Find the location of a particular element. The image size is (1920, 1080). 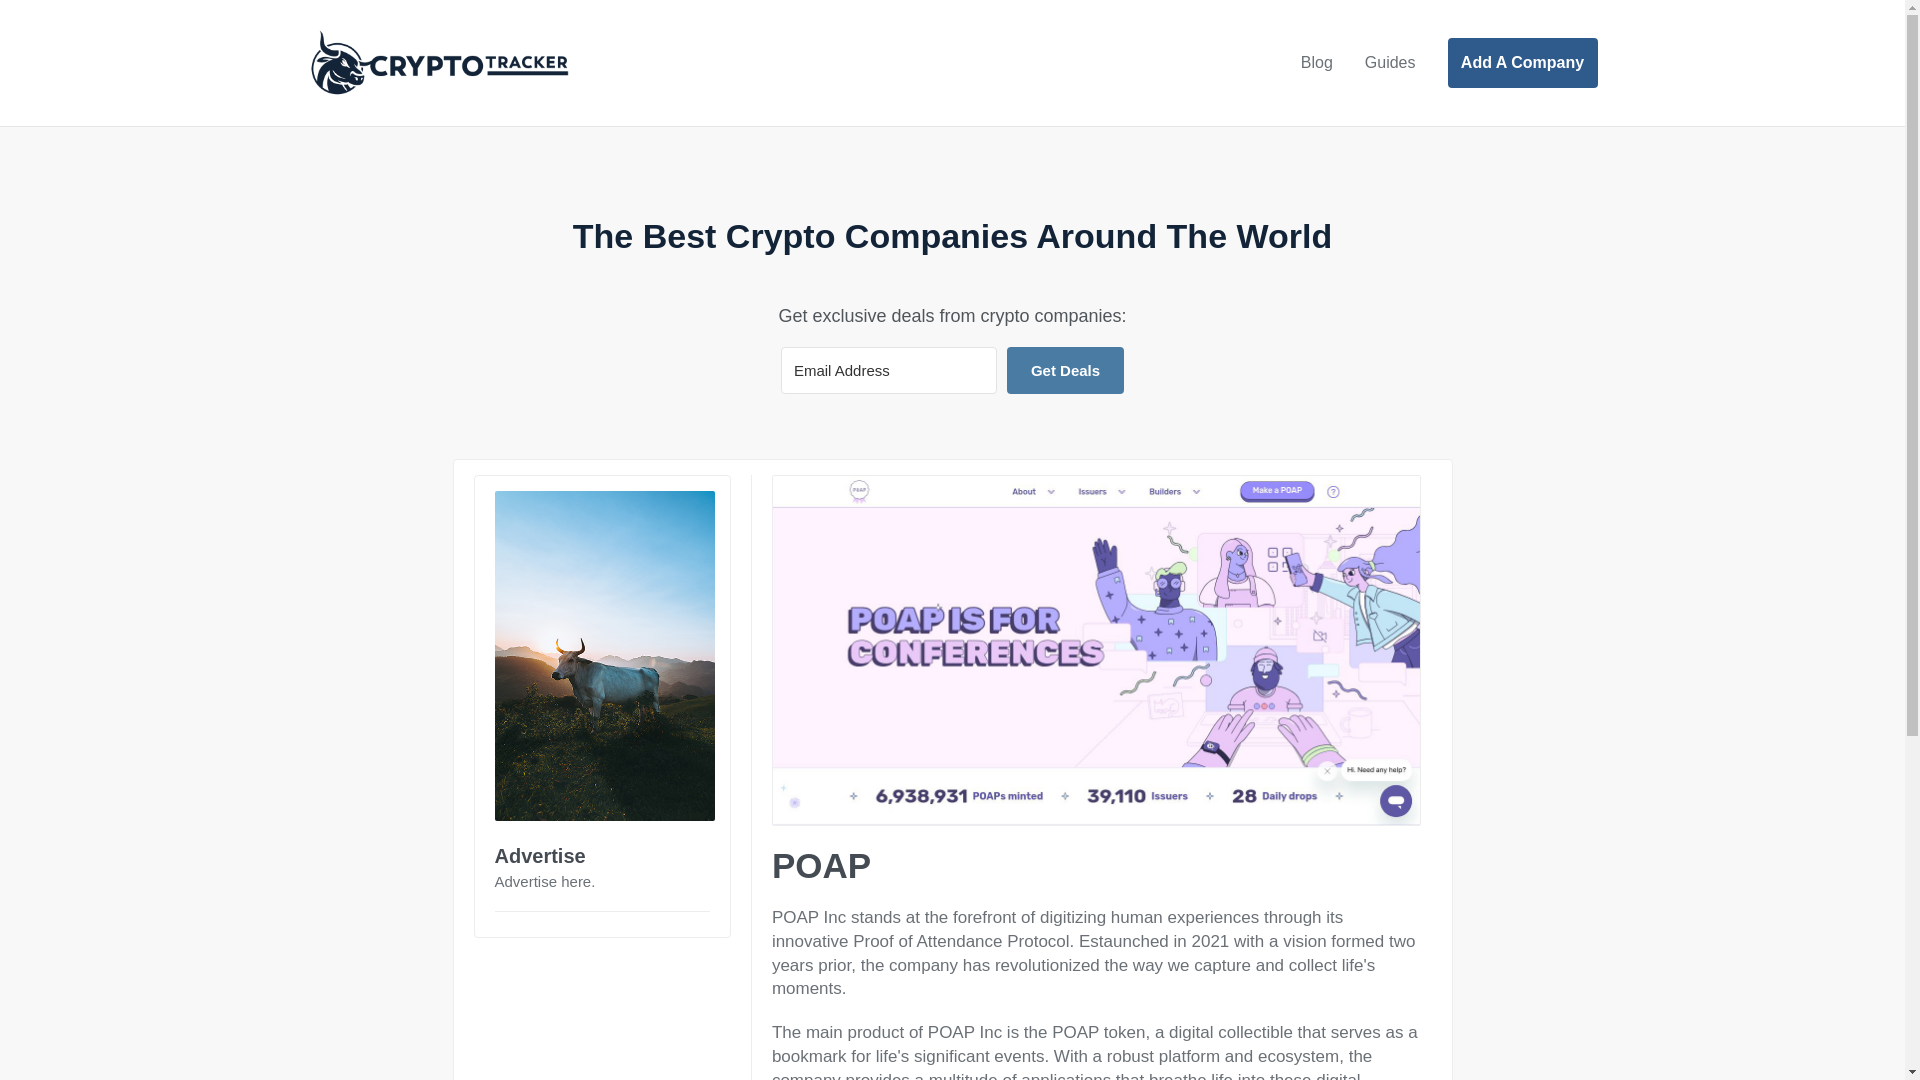

Add A Company is located at coordinates (1522, 62).